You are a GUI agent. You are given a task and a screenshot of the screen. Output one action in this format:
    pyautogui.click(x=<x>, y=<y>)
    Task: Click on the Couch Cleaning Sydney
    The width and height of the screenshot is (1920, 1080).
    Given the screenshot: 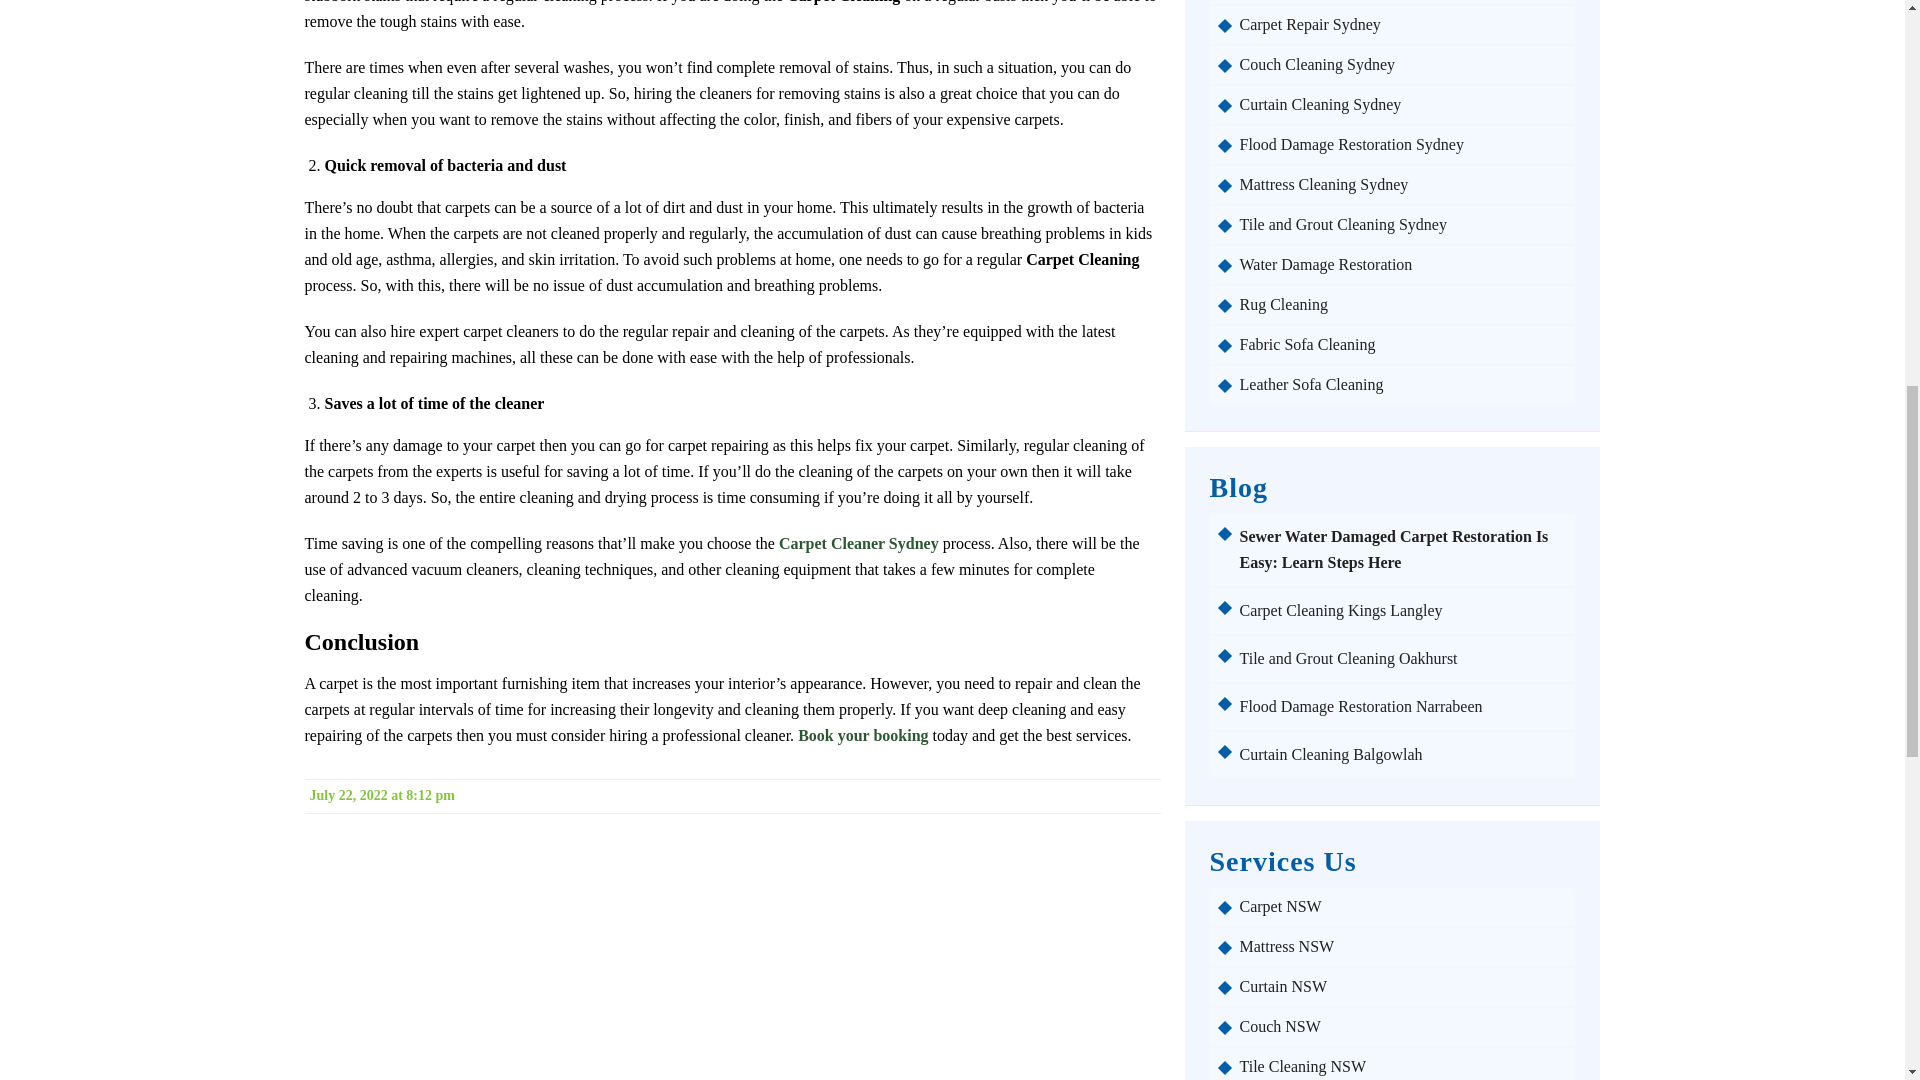 What is the action you would take?
    pyautogui.click(x=1403, y=65)
    